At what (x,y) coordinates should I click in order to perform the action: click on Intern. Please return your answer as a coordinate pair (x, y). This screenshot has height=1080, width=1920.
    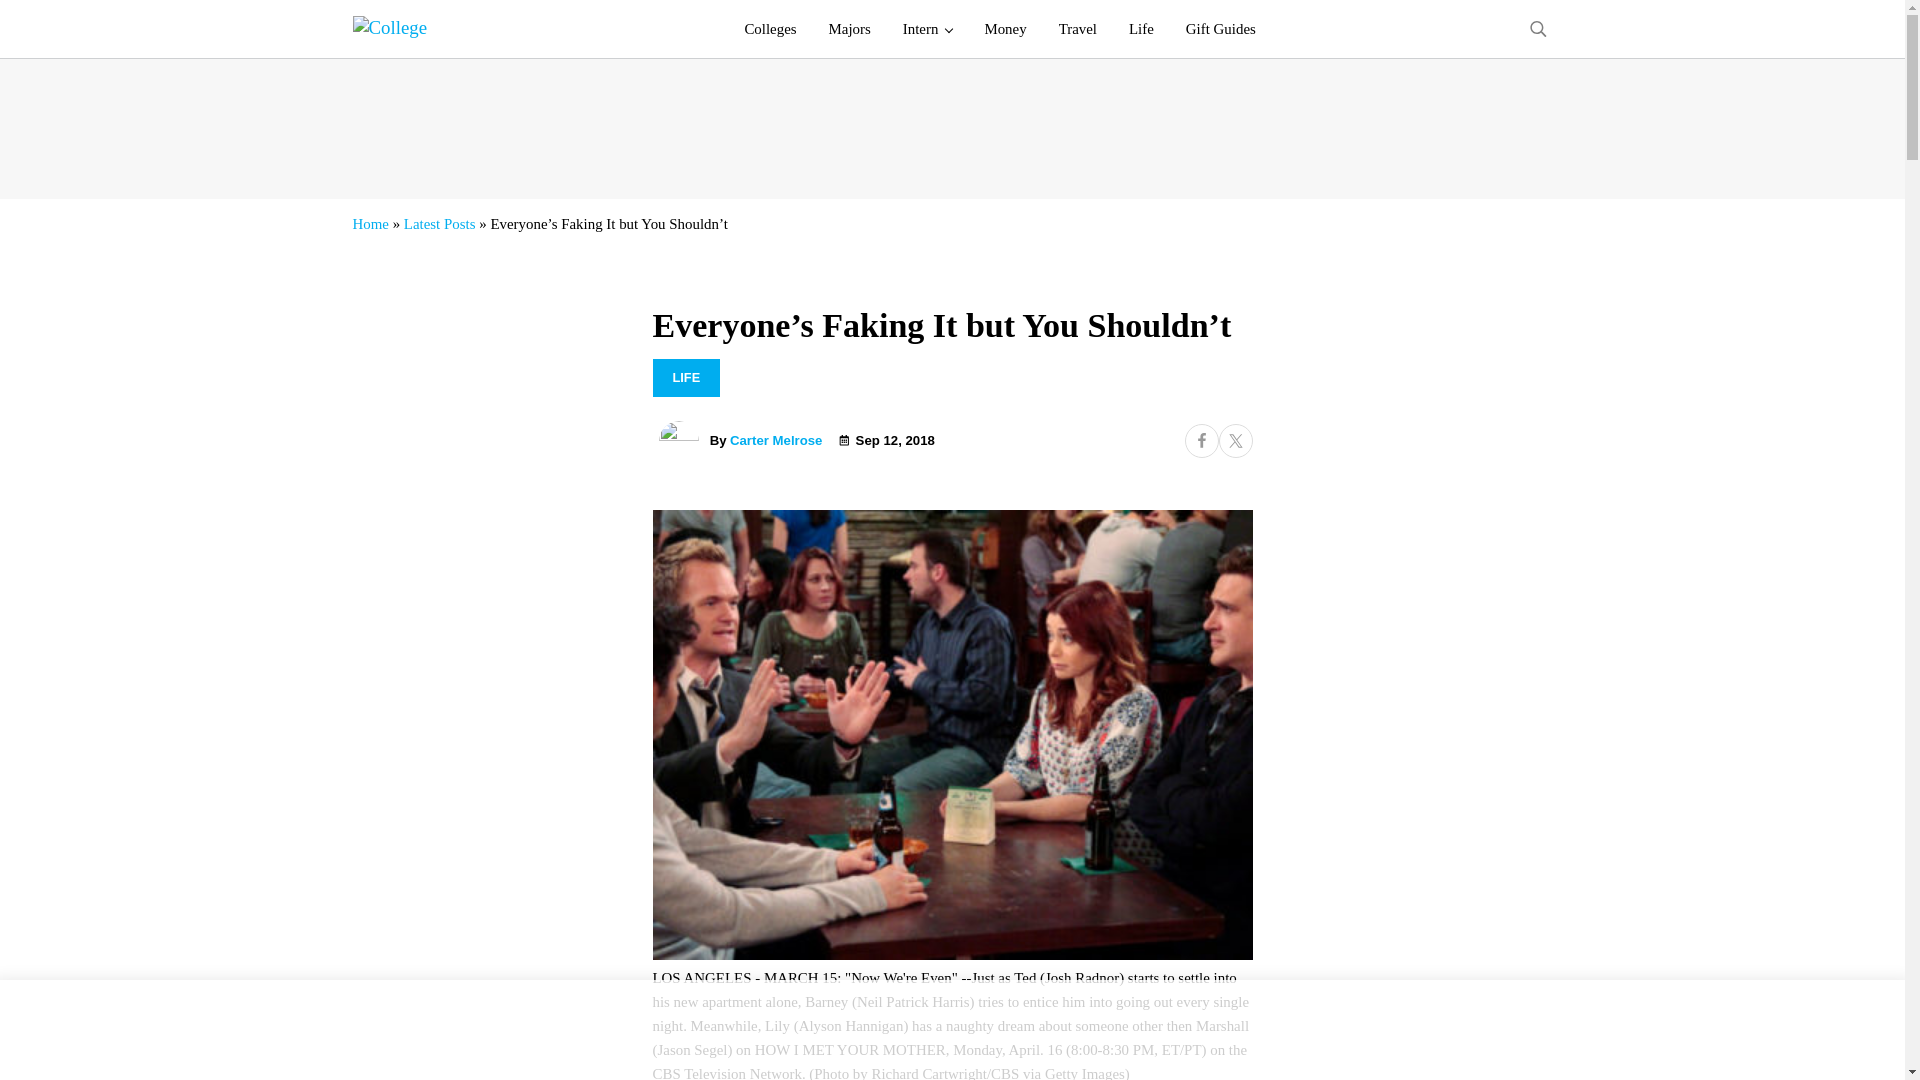
    Looking at the image, I should click on (928, 29).